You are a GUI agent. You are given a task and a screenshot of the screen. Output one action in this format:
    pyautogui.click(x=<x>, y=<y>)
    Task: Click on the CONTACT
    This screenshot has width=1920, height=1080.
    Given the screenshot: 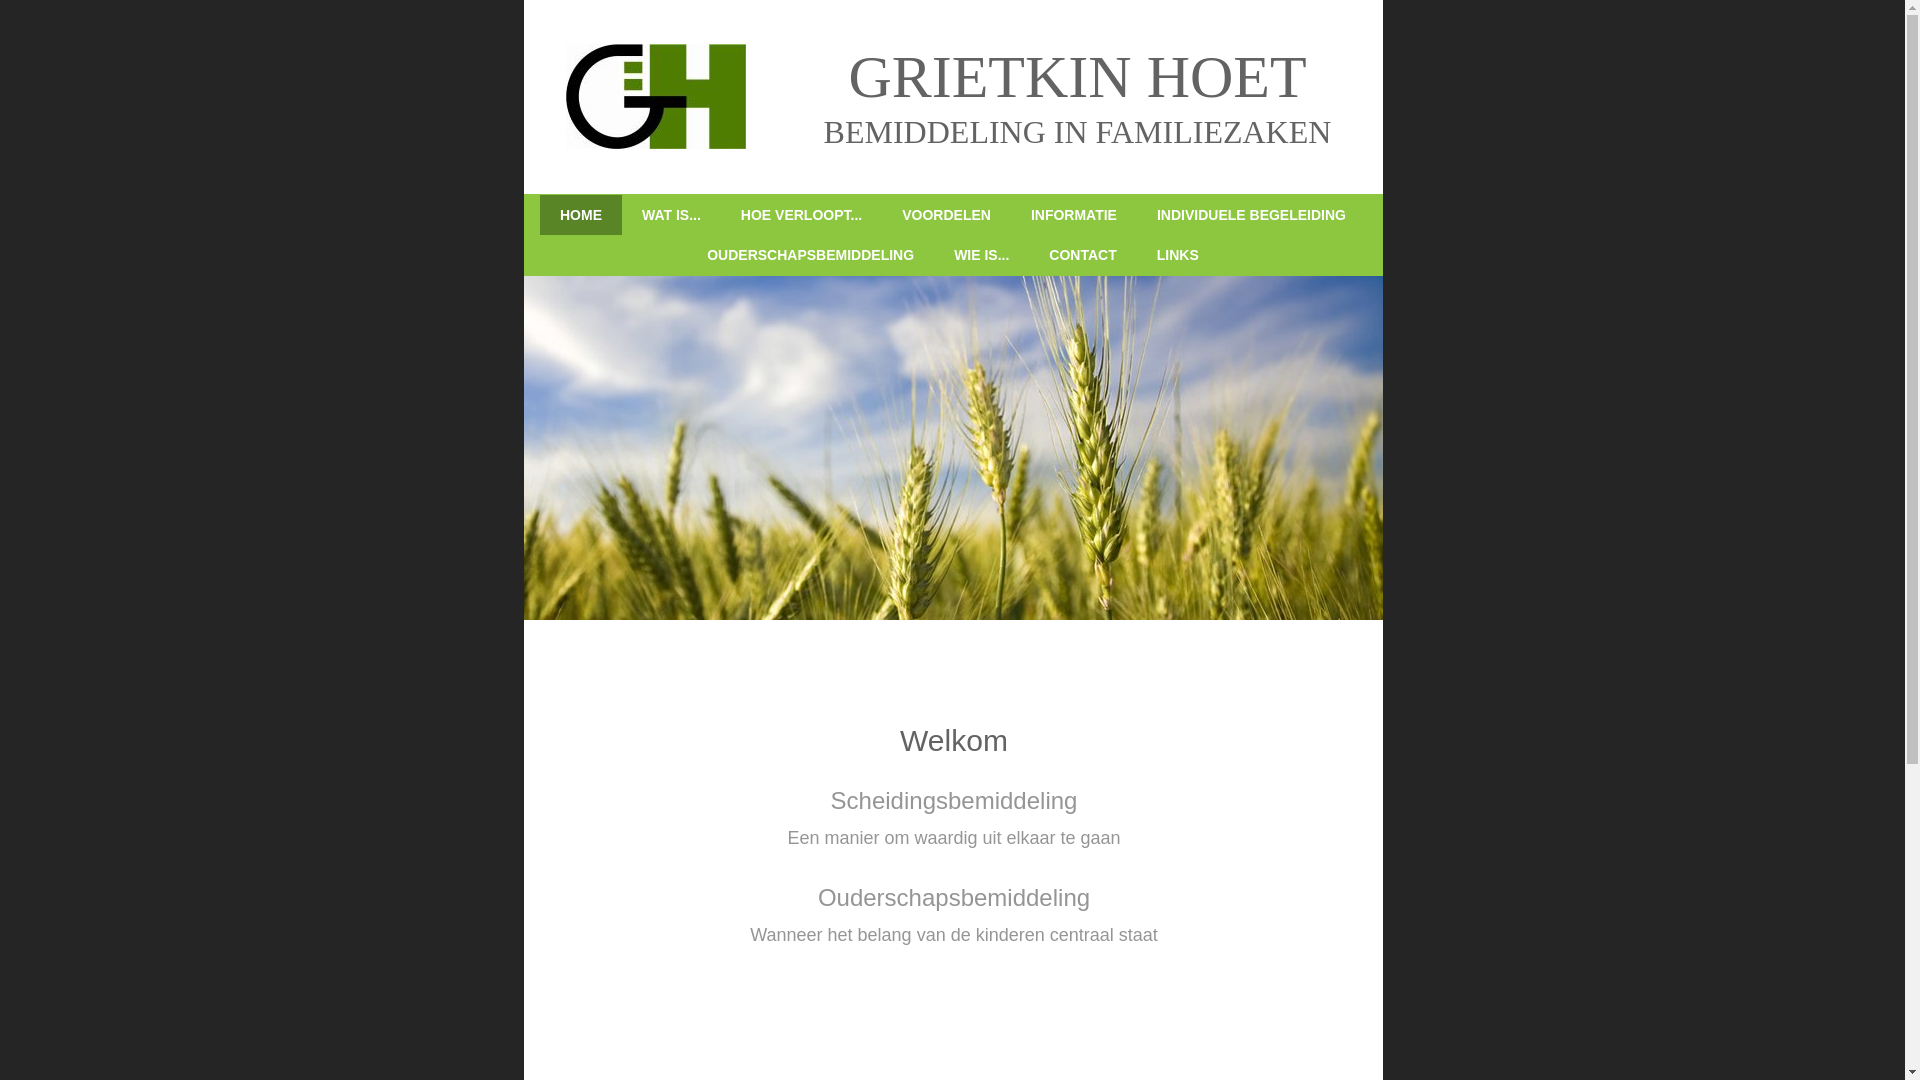 What is the action you would take?
    pyautogui.click(x=1082, y=255)
    